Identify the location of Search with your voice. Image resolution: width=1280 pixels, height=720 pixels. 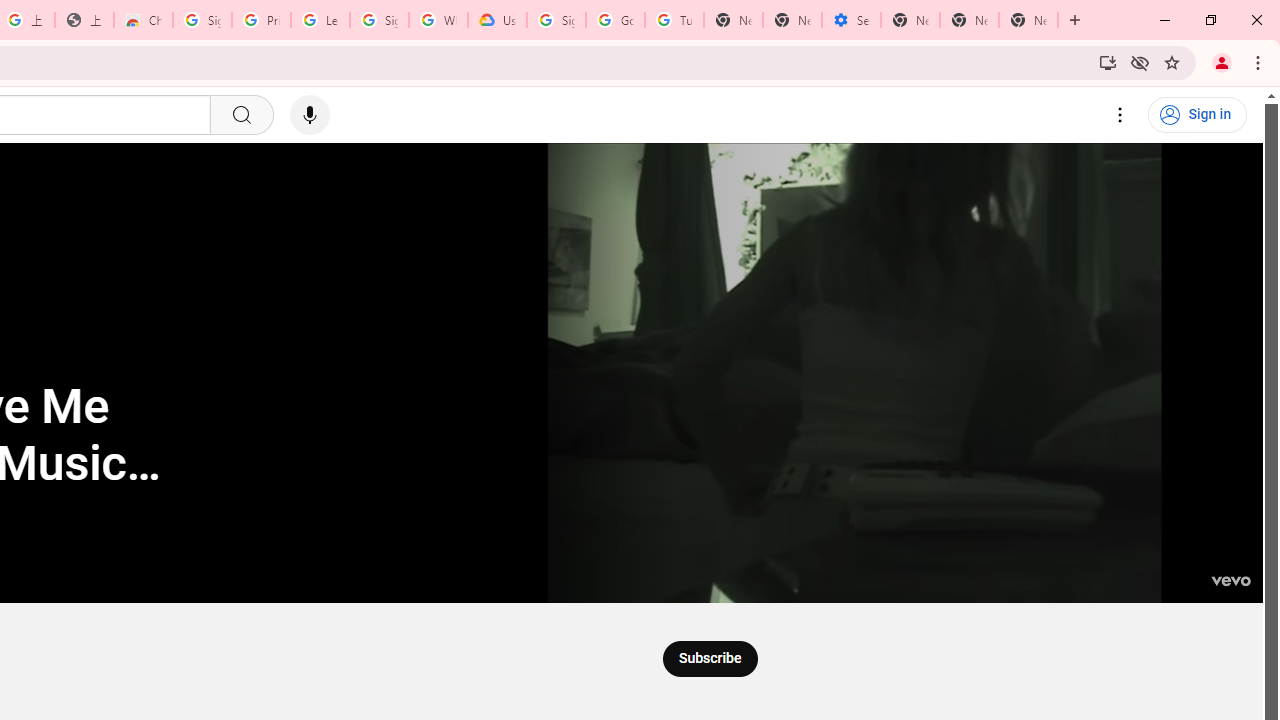
(310, 115).